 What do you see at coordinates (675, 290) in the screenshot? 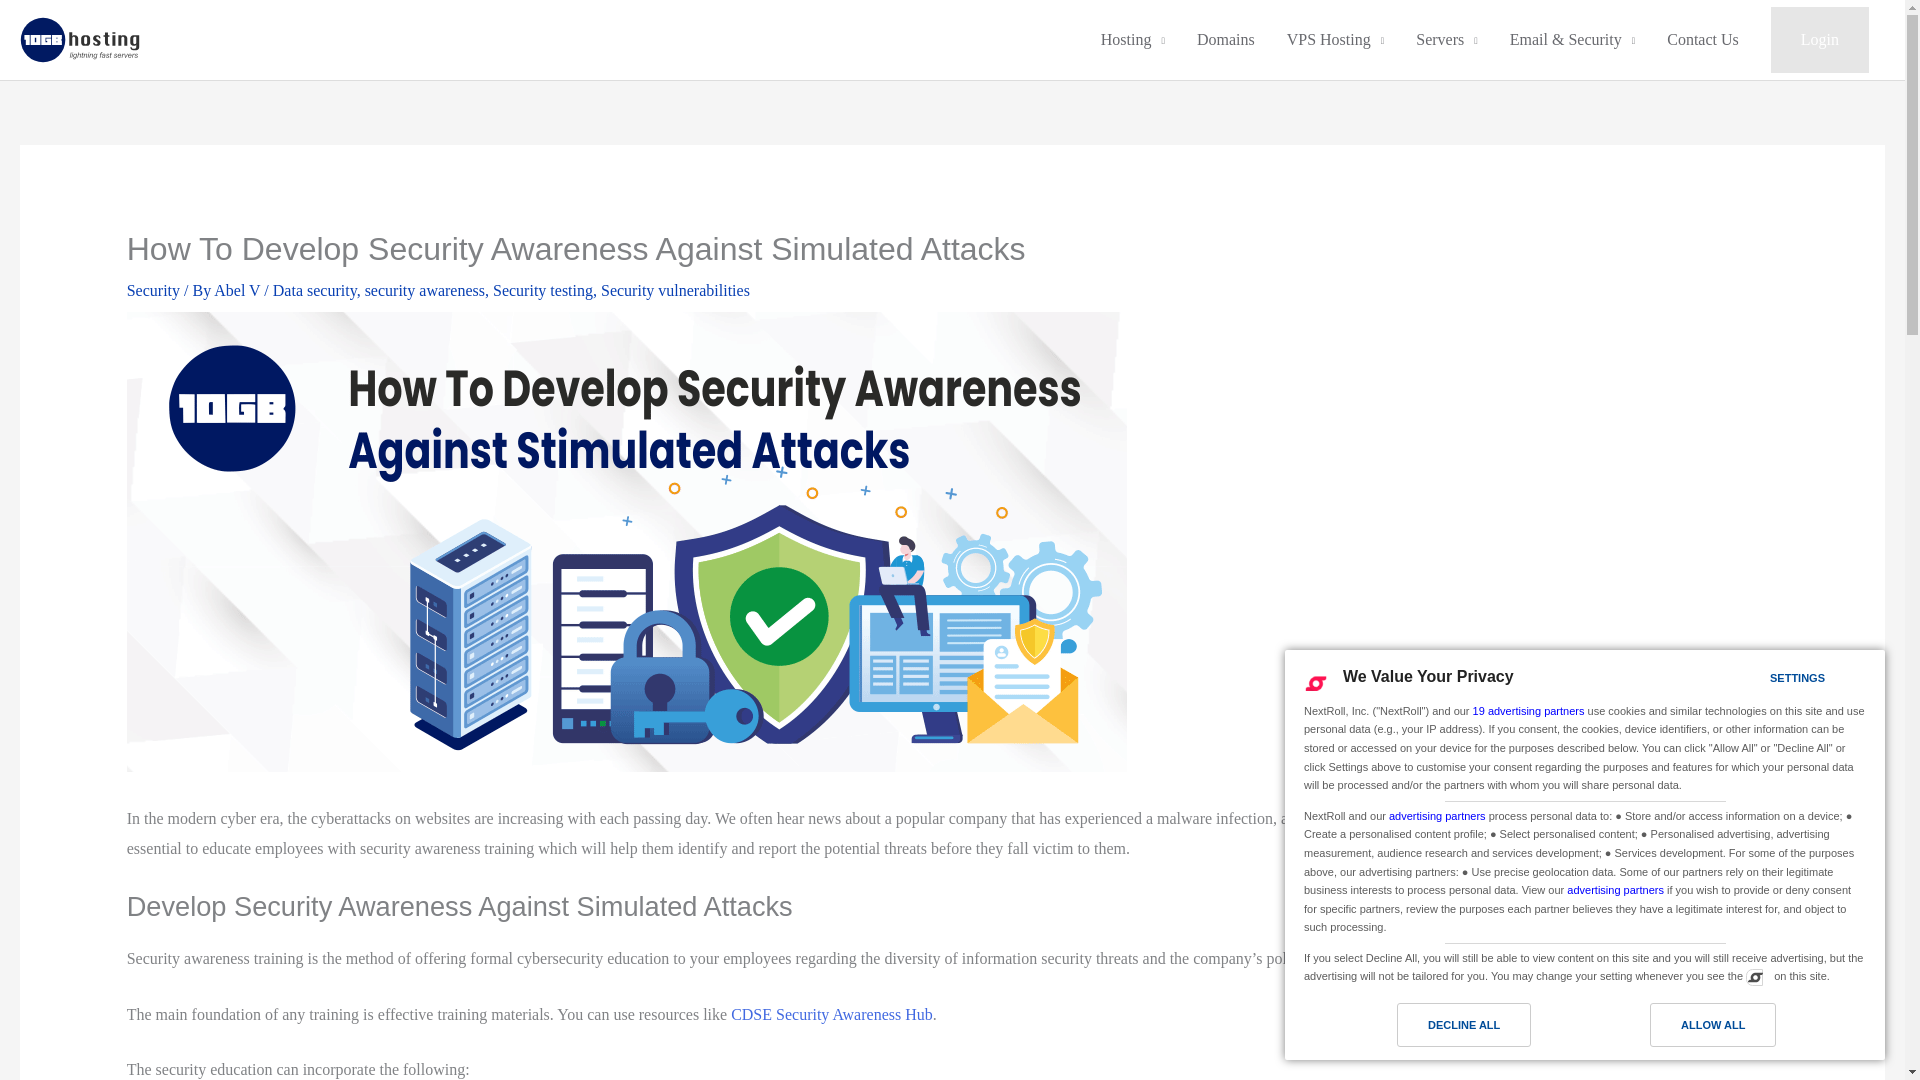
I see `Security vulnerabilities` at bounding box center [675, 290].